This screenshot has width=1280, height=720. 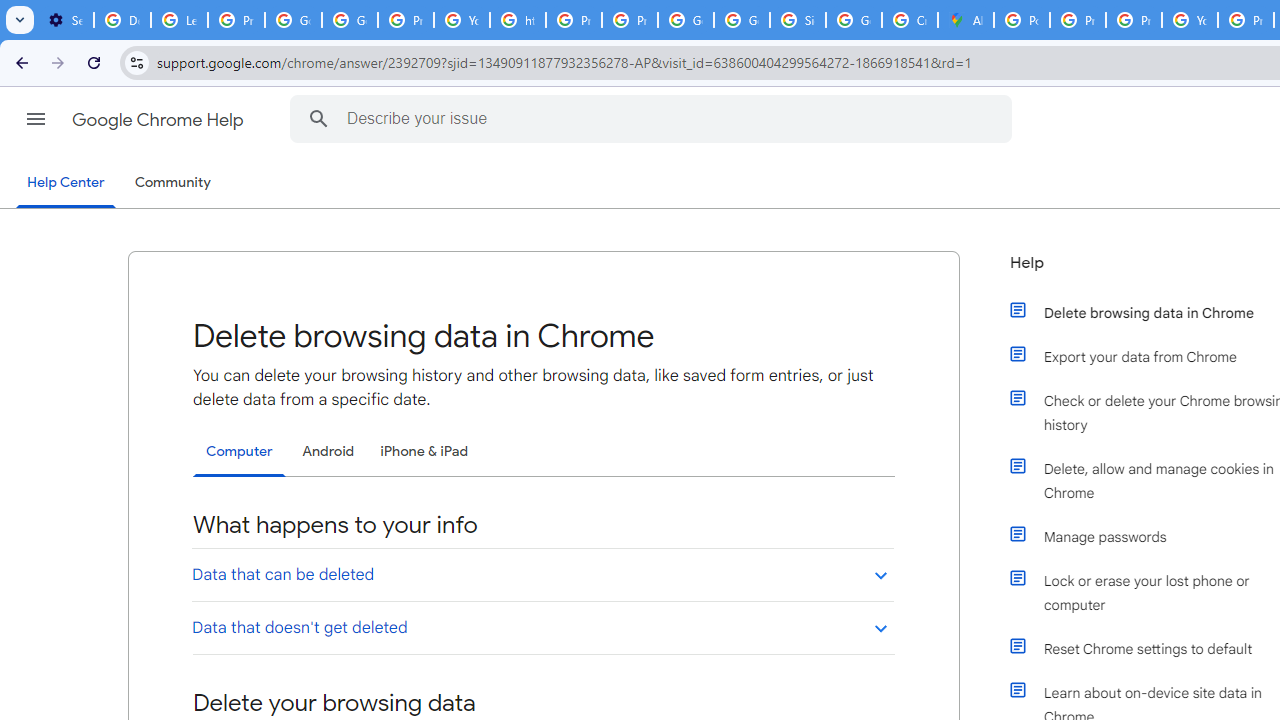 What do you see at coordinates (1134, 20) in the screenshot?
I see `Privacy Help Center - Policies Help` at bounding box center [1134, 20].